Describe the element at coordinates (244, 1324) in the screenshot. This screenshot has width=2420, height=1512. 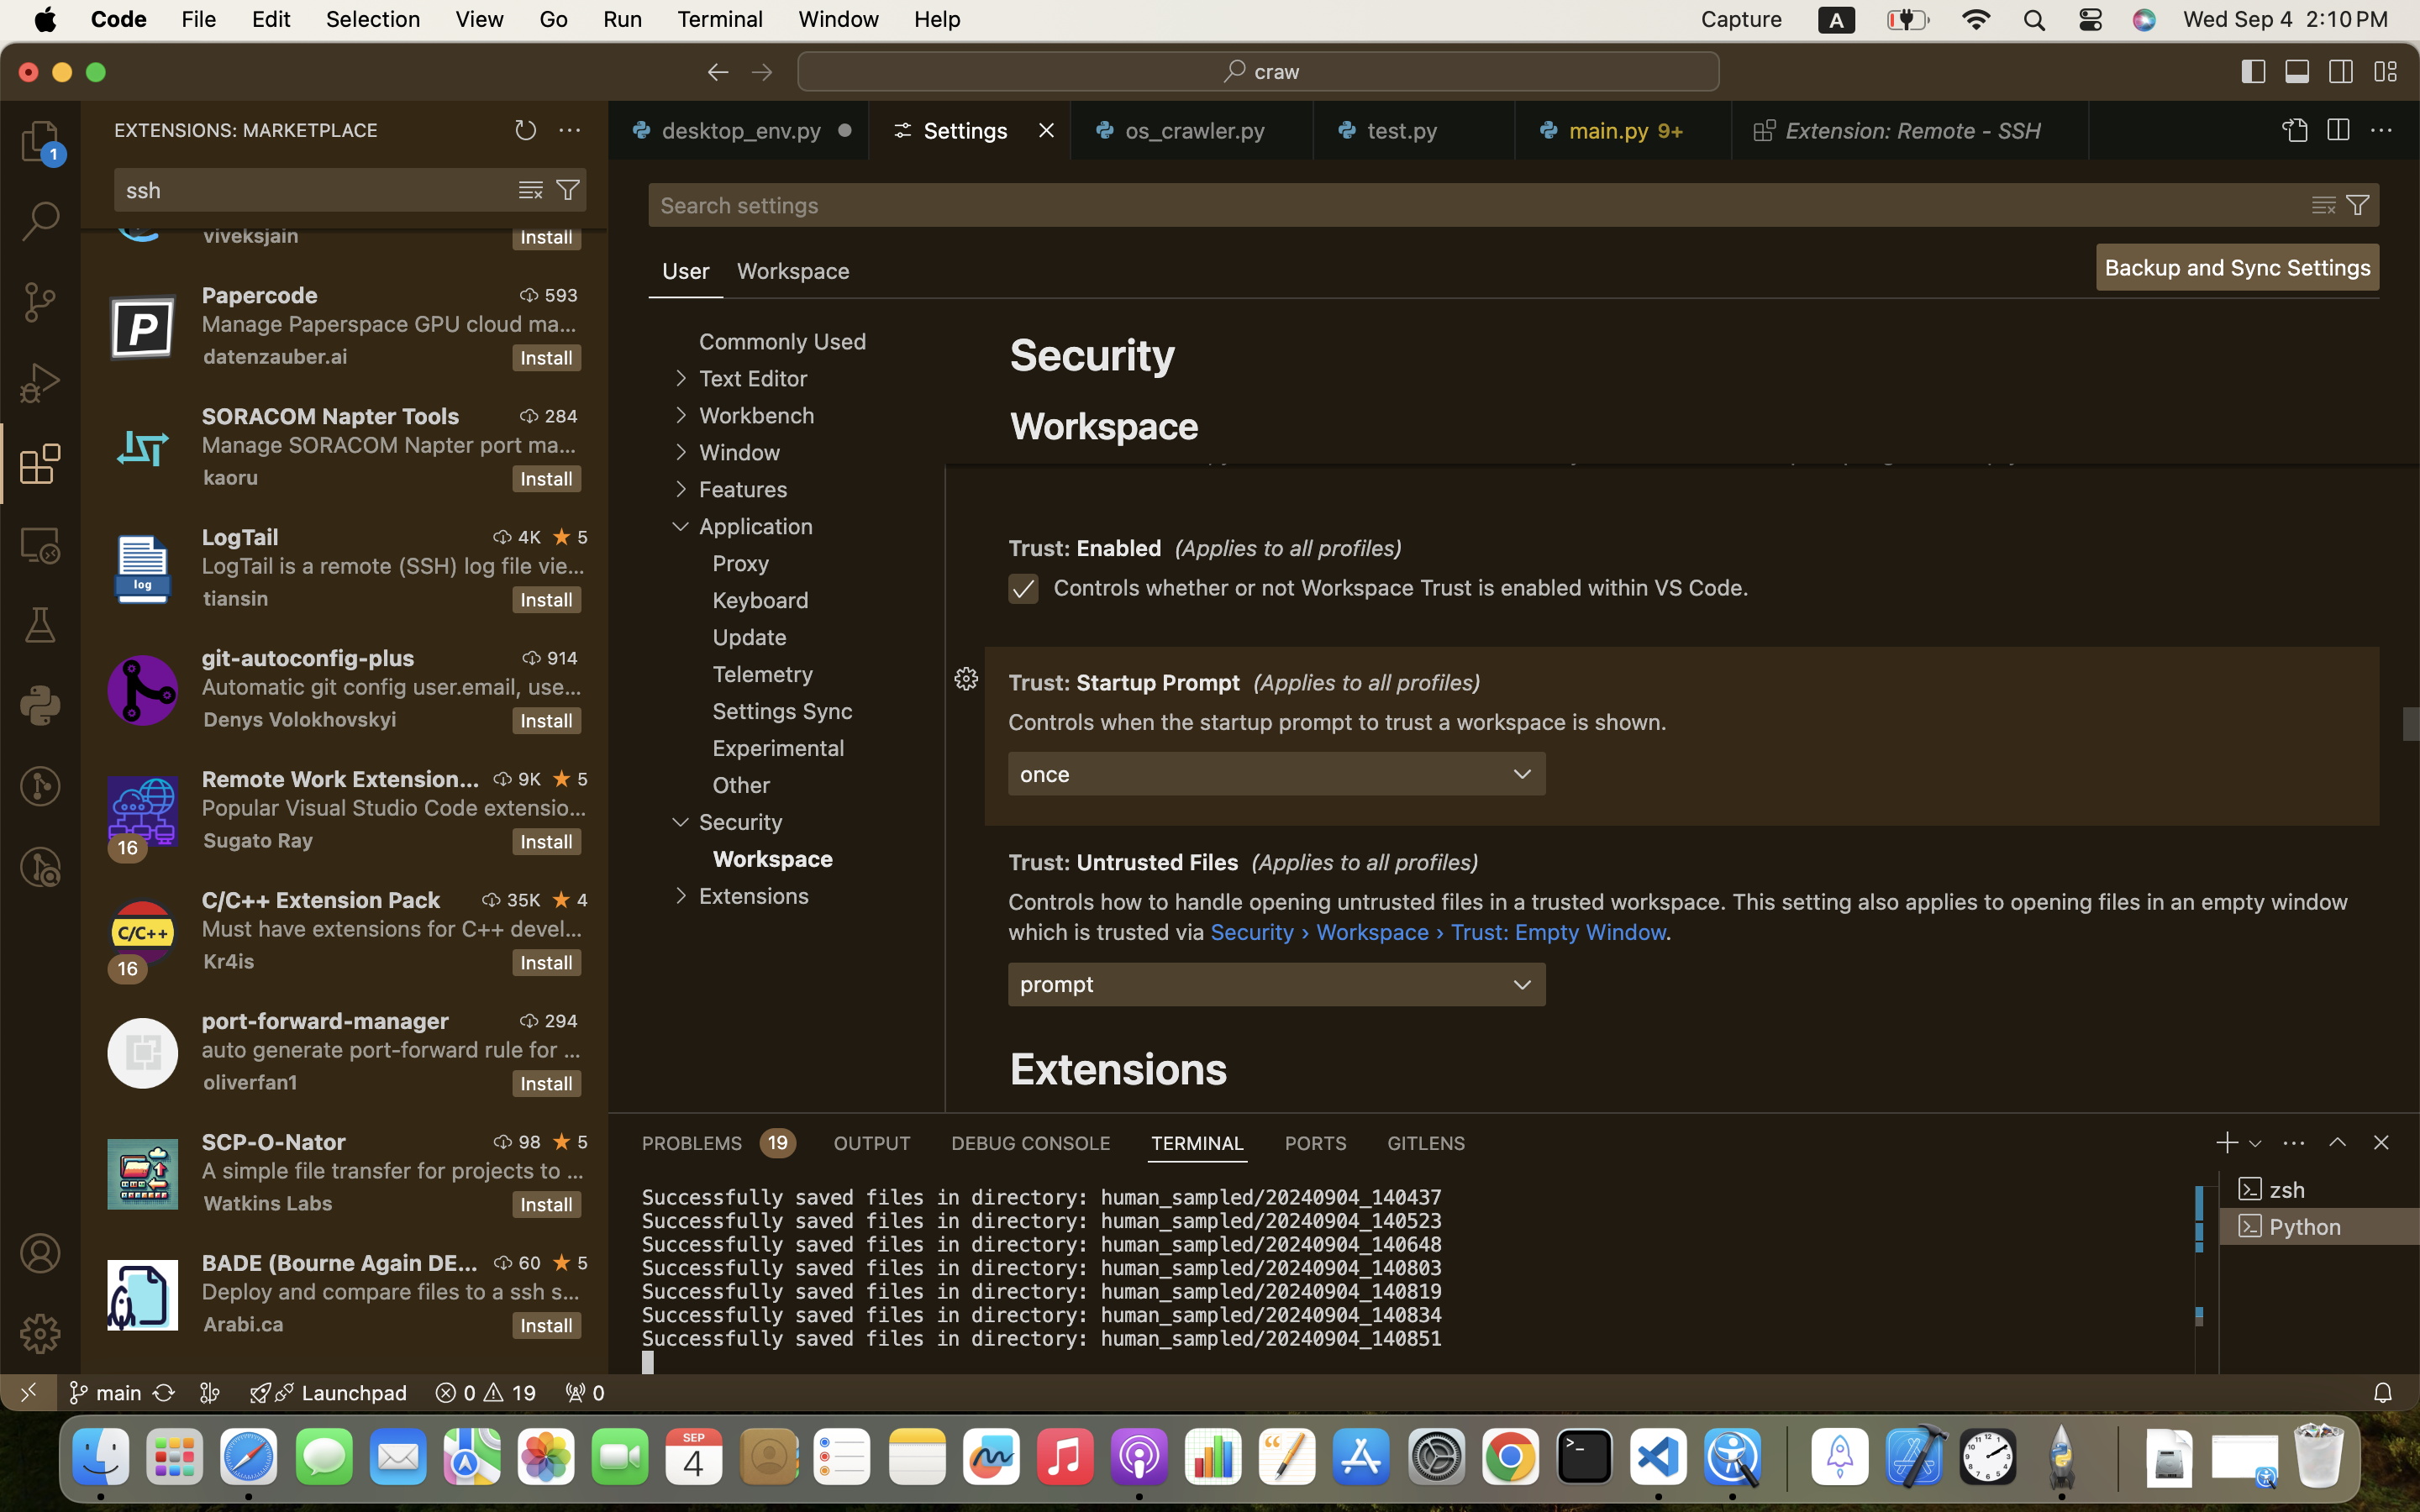
I see `Arabi.ca` at that location.